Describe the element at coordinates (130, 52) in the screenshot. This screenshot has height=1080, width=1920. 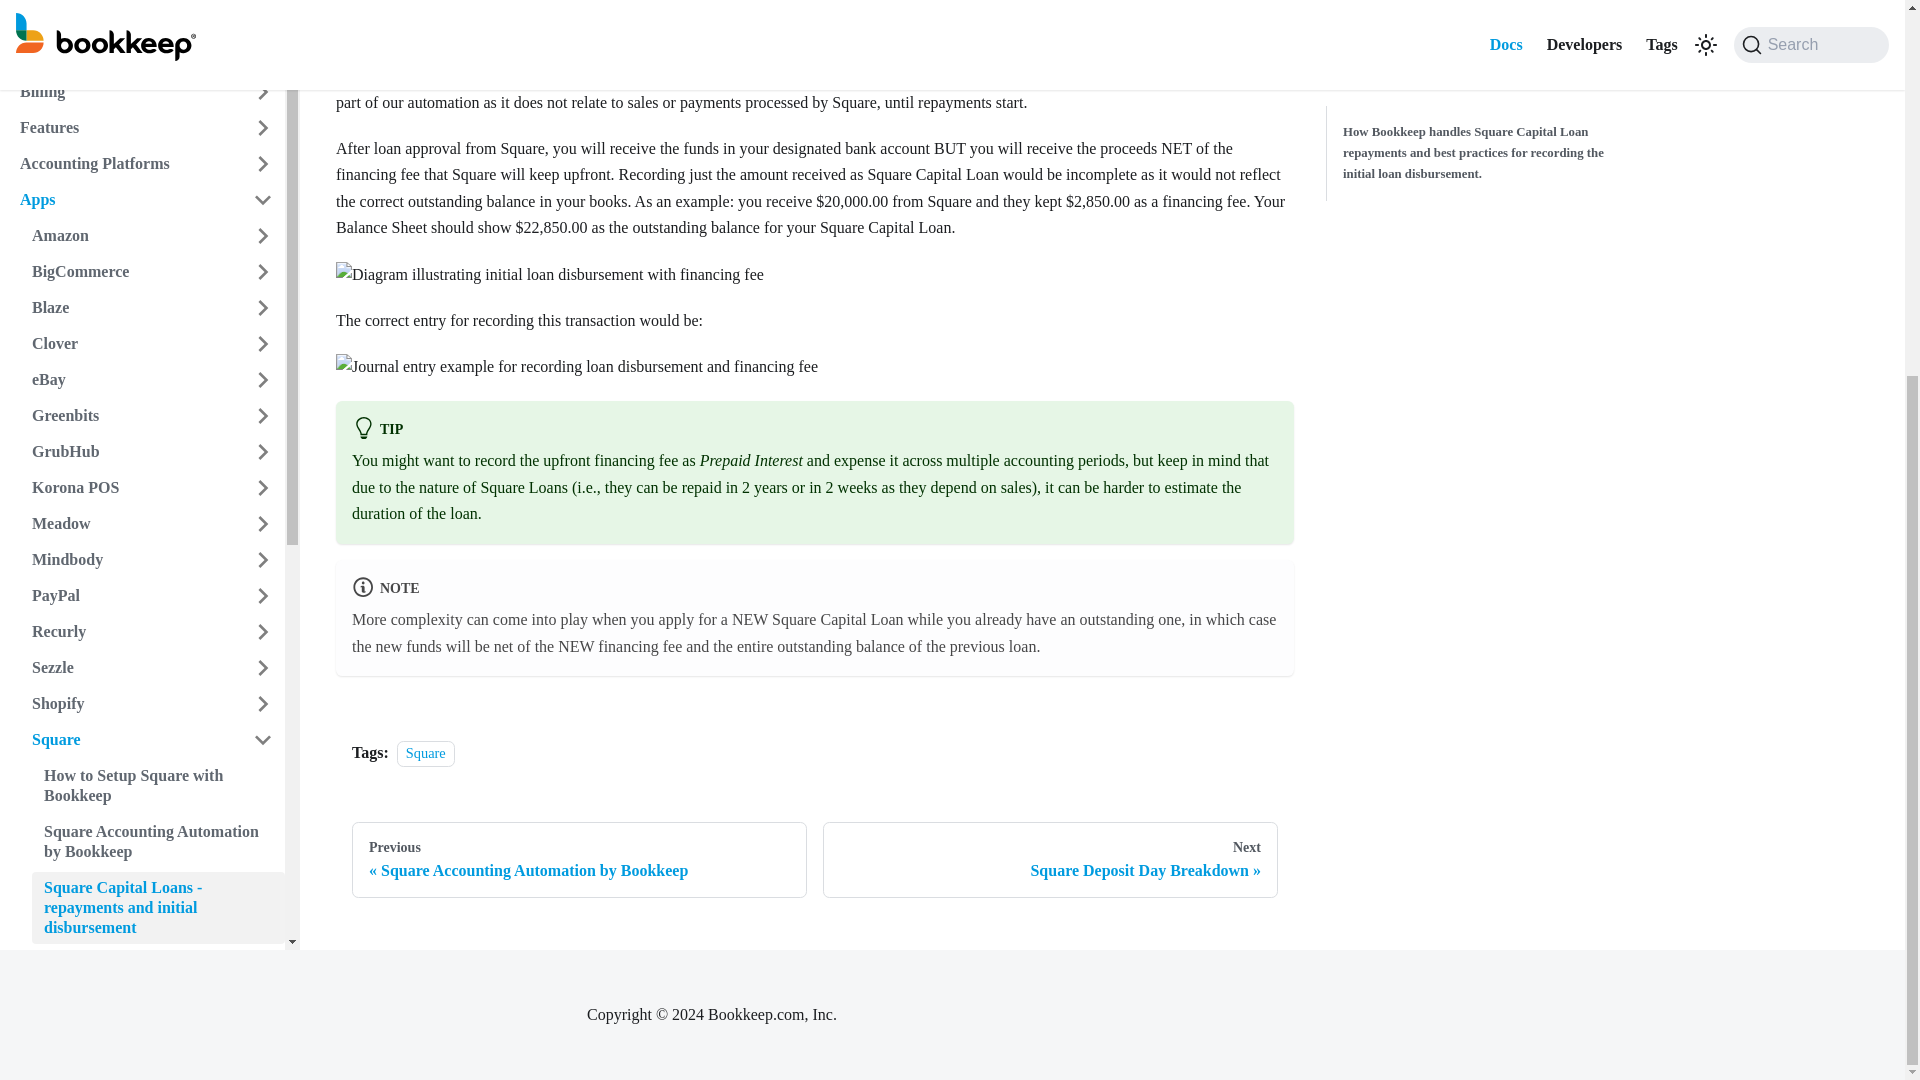
I see `Korona POS` at that location.